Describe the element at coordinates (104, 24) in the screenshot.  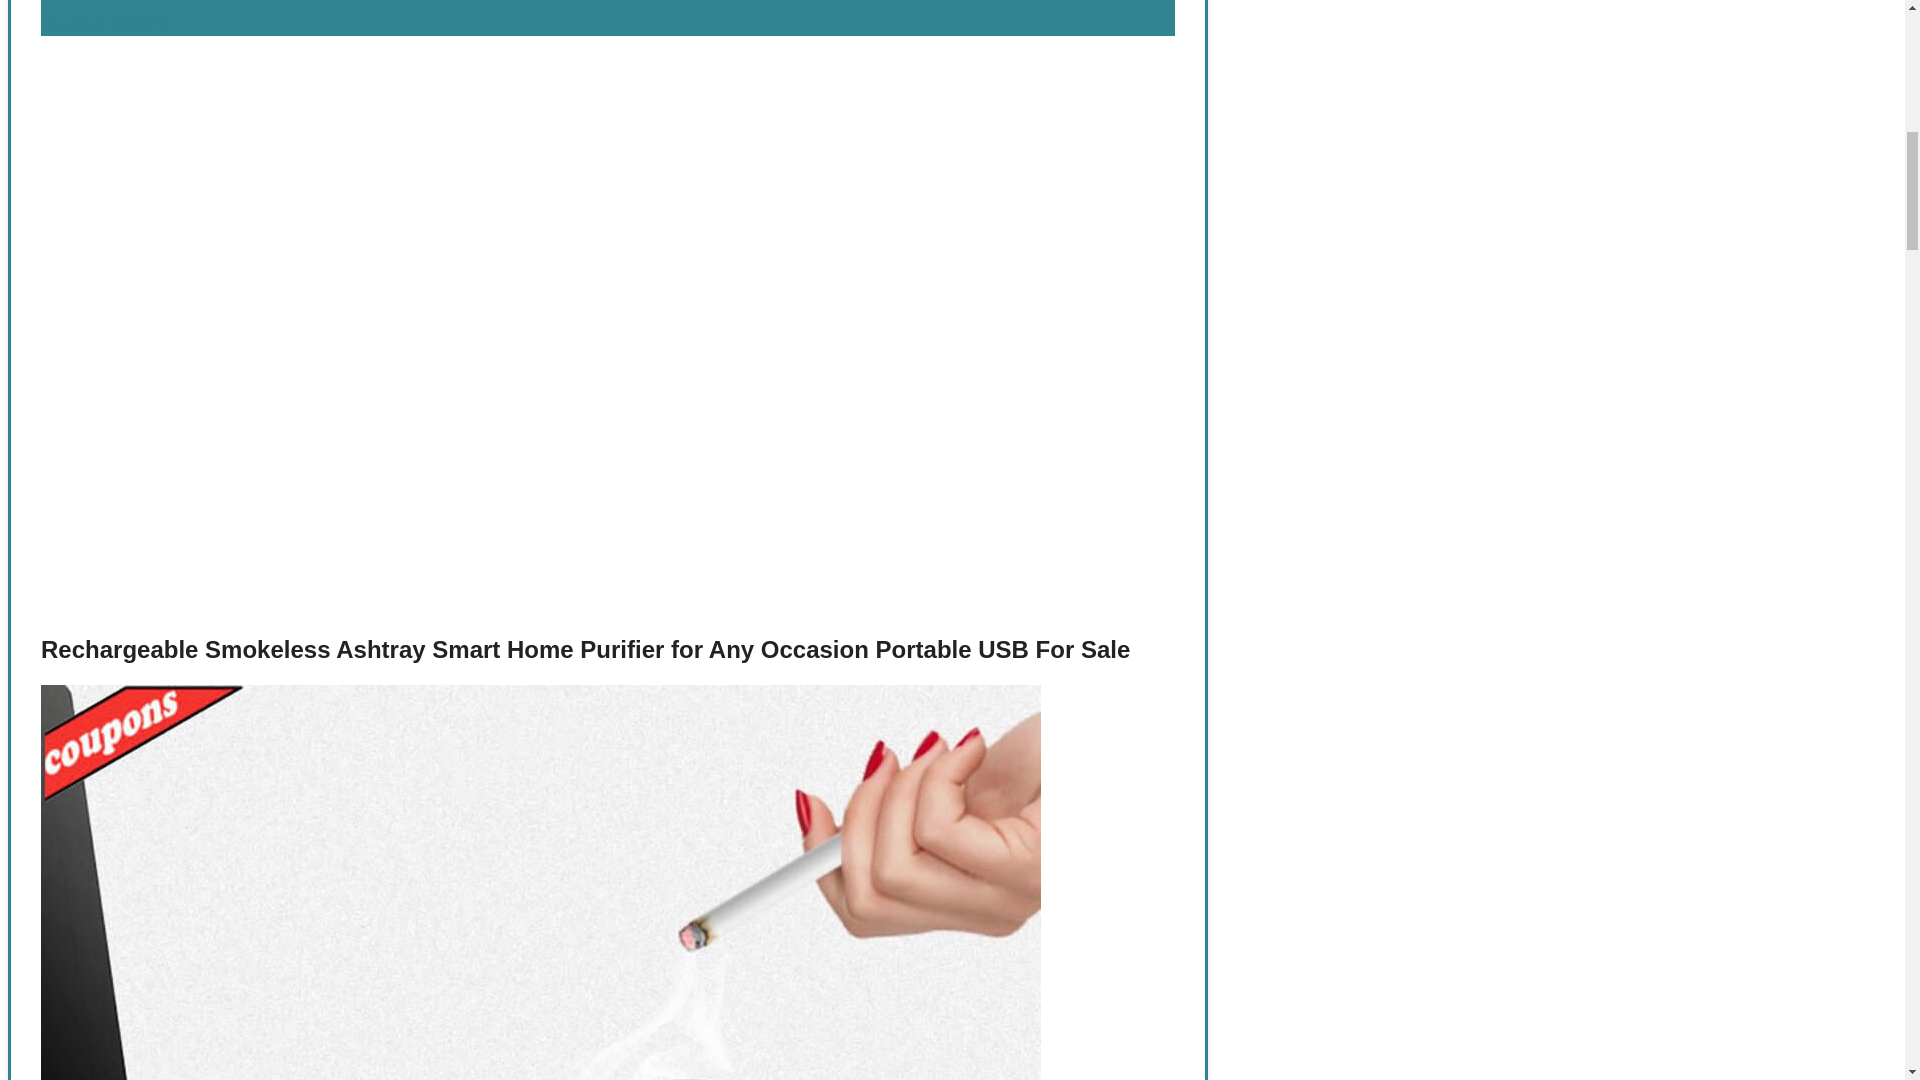
I see `Return to Content` at that location.